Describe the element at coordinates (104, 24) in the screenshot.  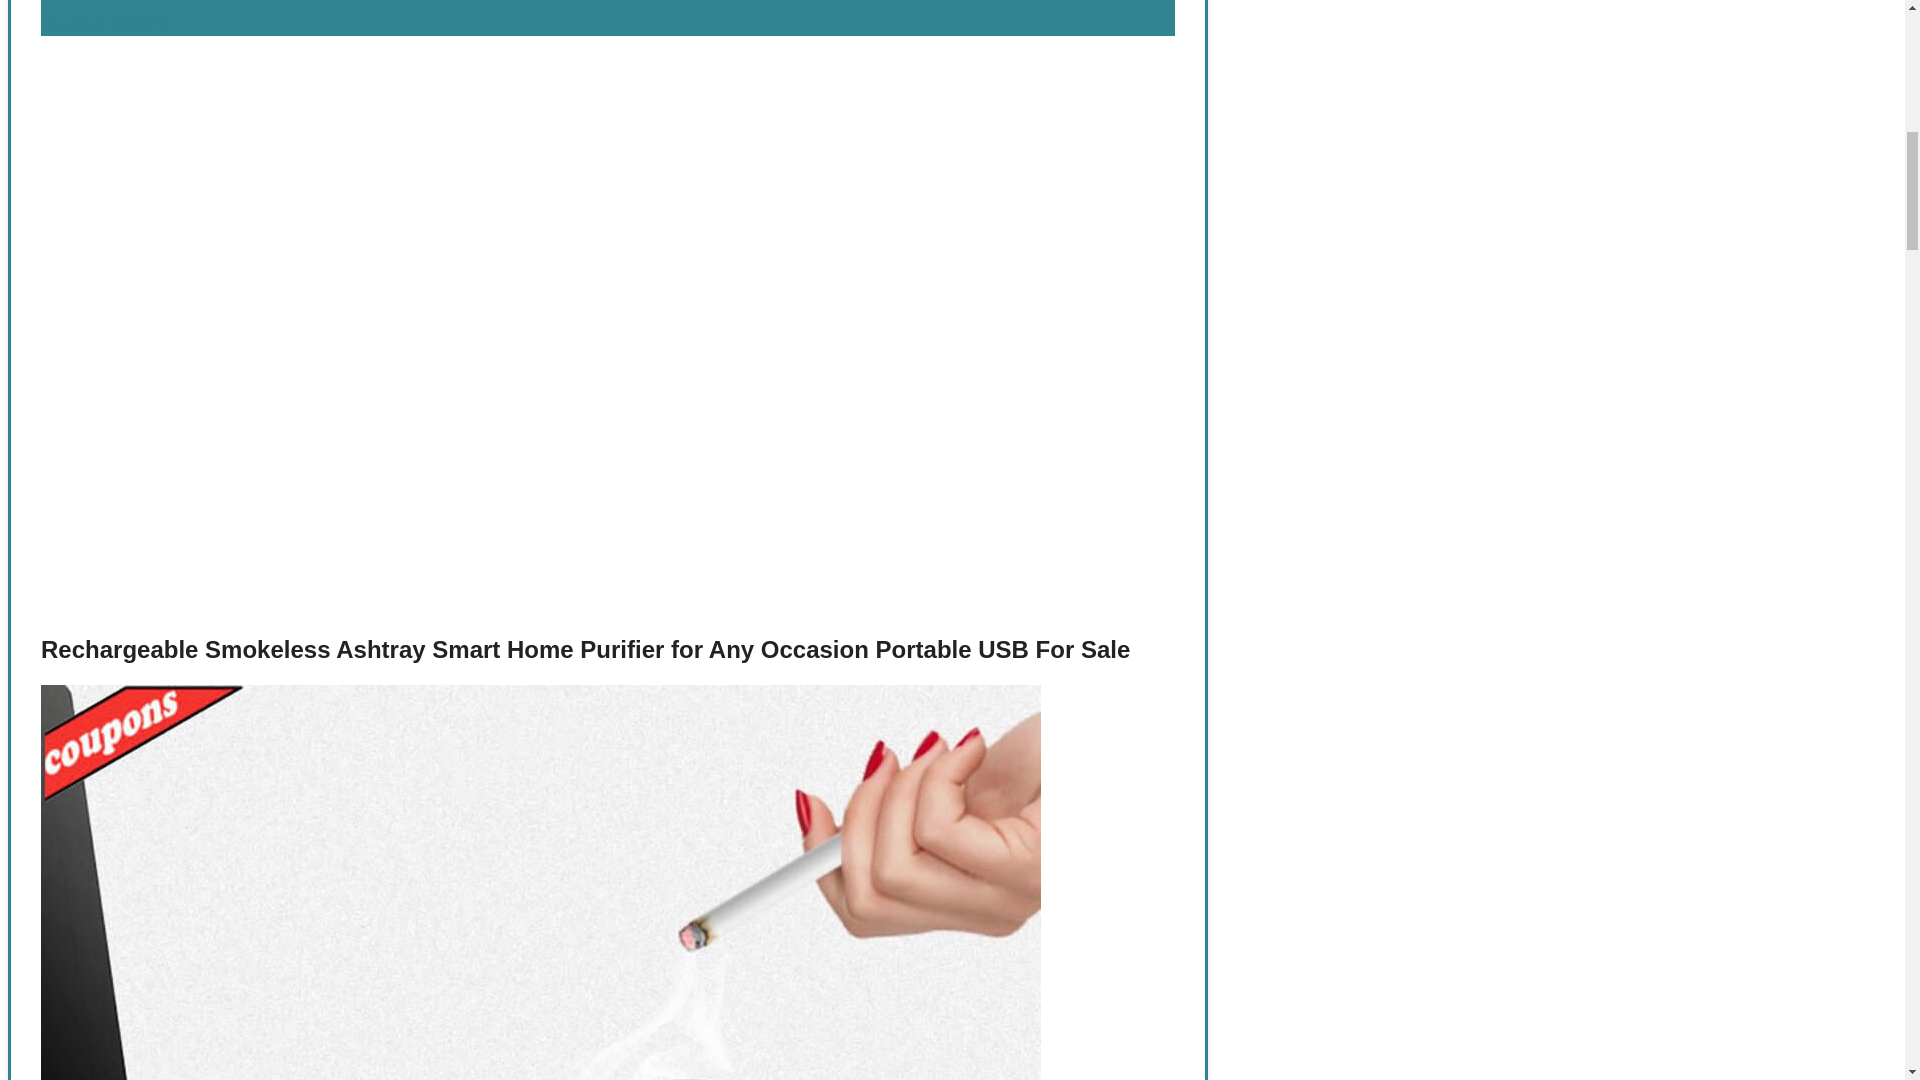
I see `Return to Content` at that location.